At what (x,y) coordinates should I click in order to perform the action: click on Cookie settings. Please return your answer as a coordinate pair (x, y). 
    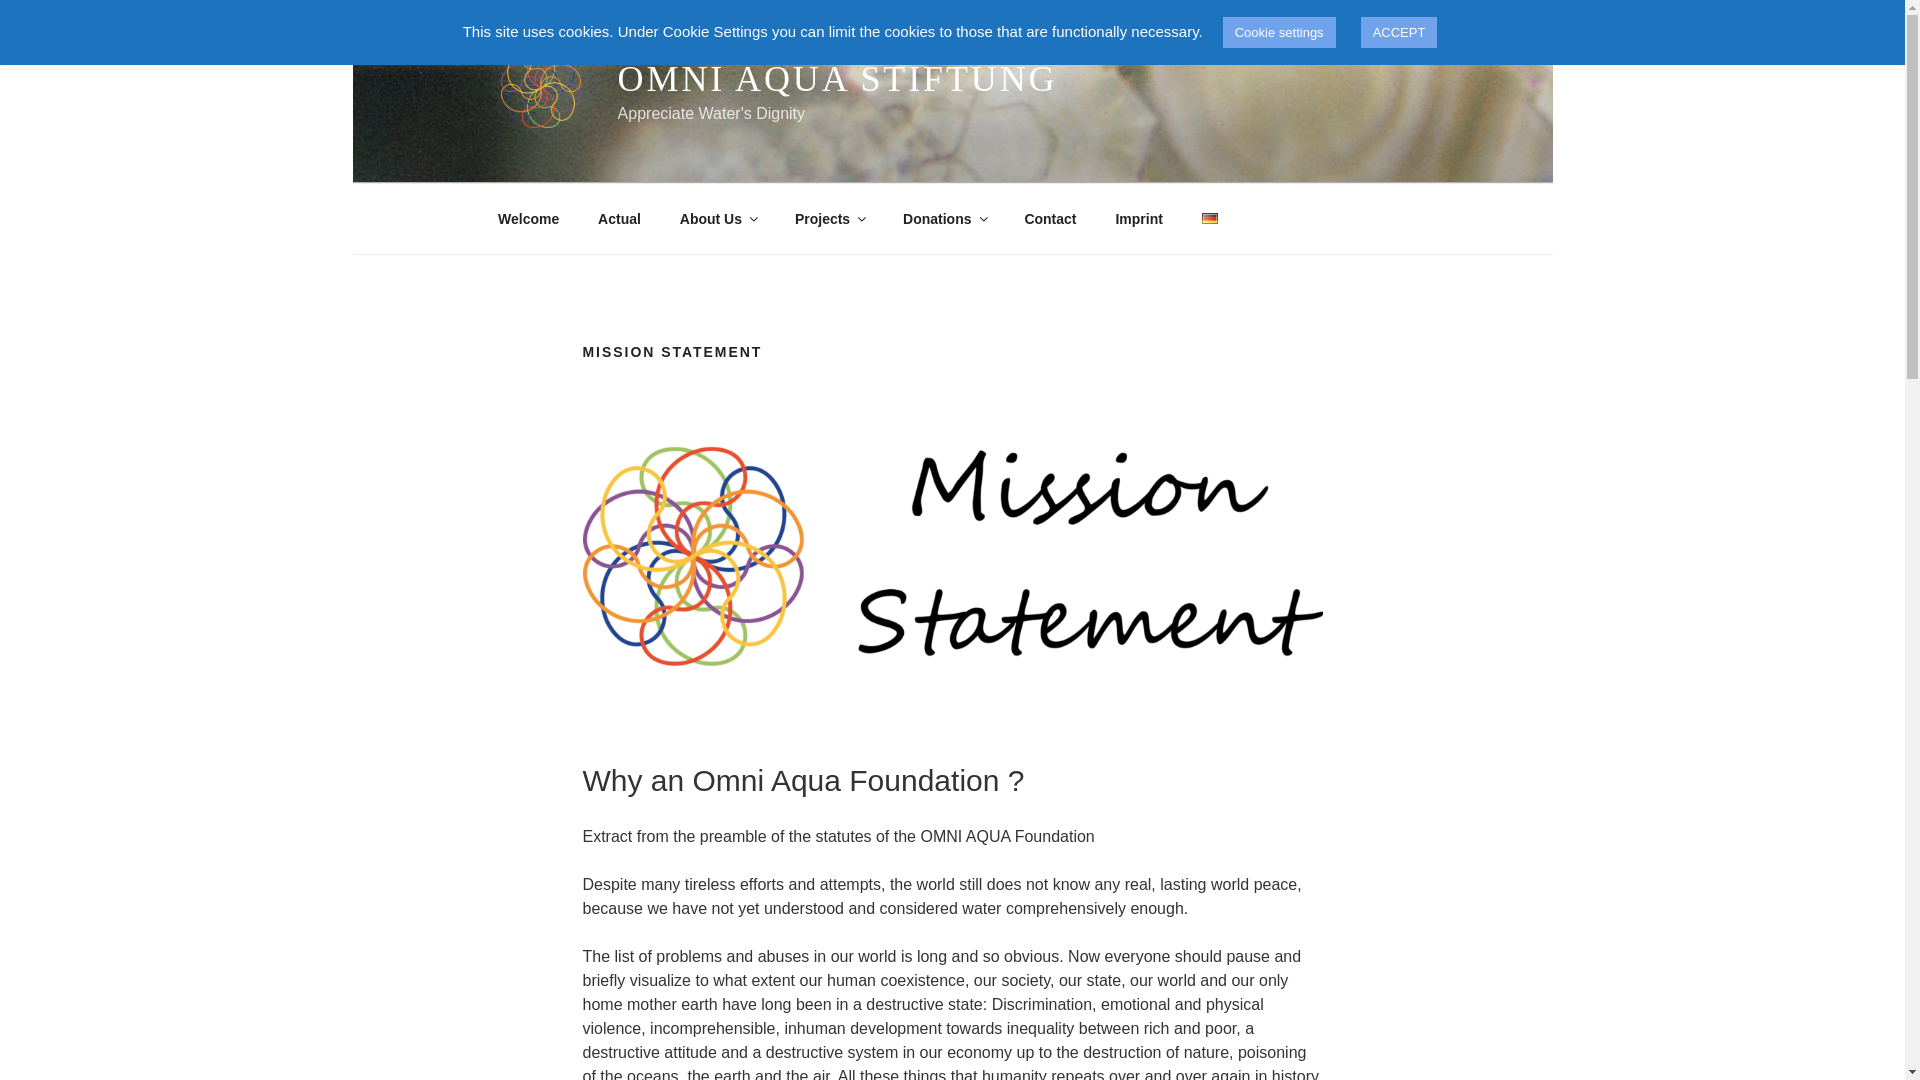
    Looking at the image, I should click on (1280, 32).